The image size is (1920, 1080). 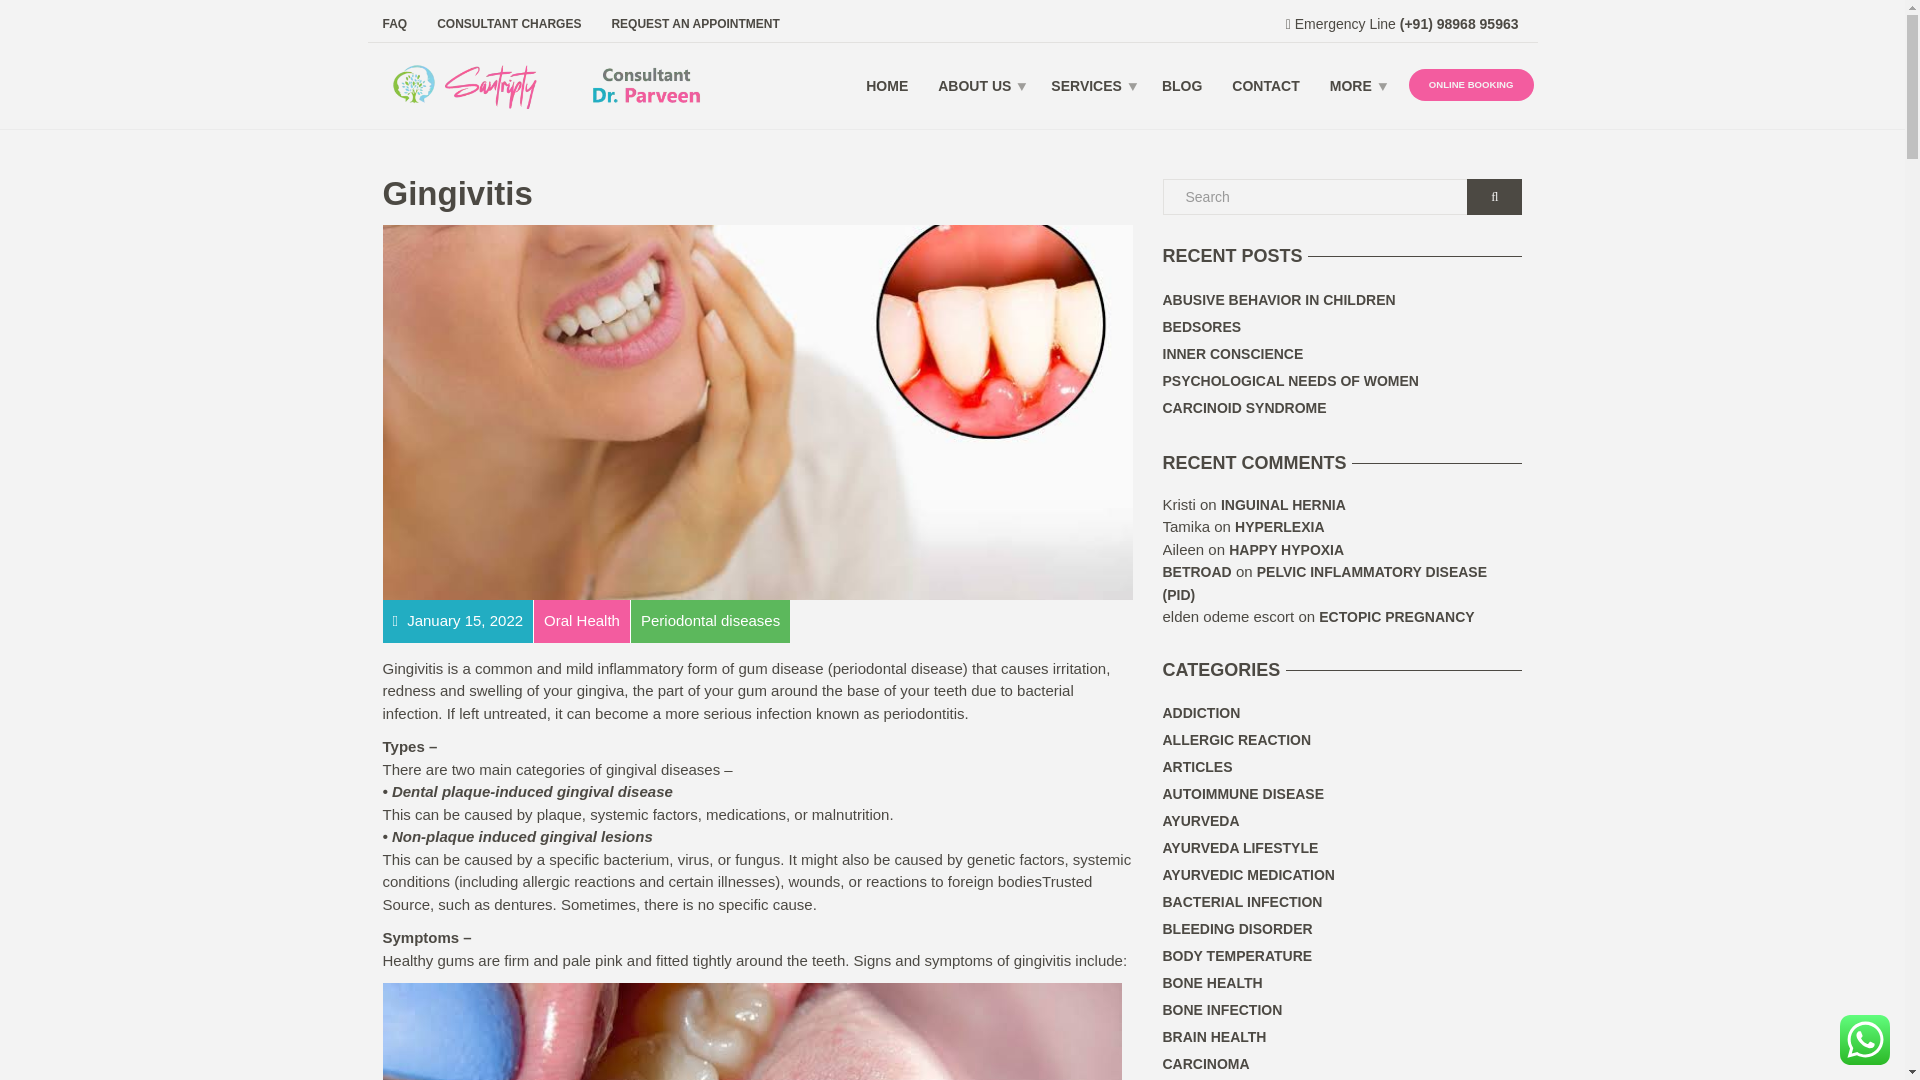 What do you see at coordinates (1265, 86) in the screenshot?
I see `CONTACT` at bounding box center [1265, 86].